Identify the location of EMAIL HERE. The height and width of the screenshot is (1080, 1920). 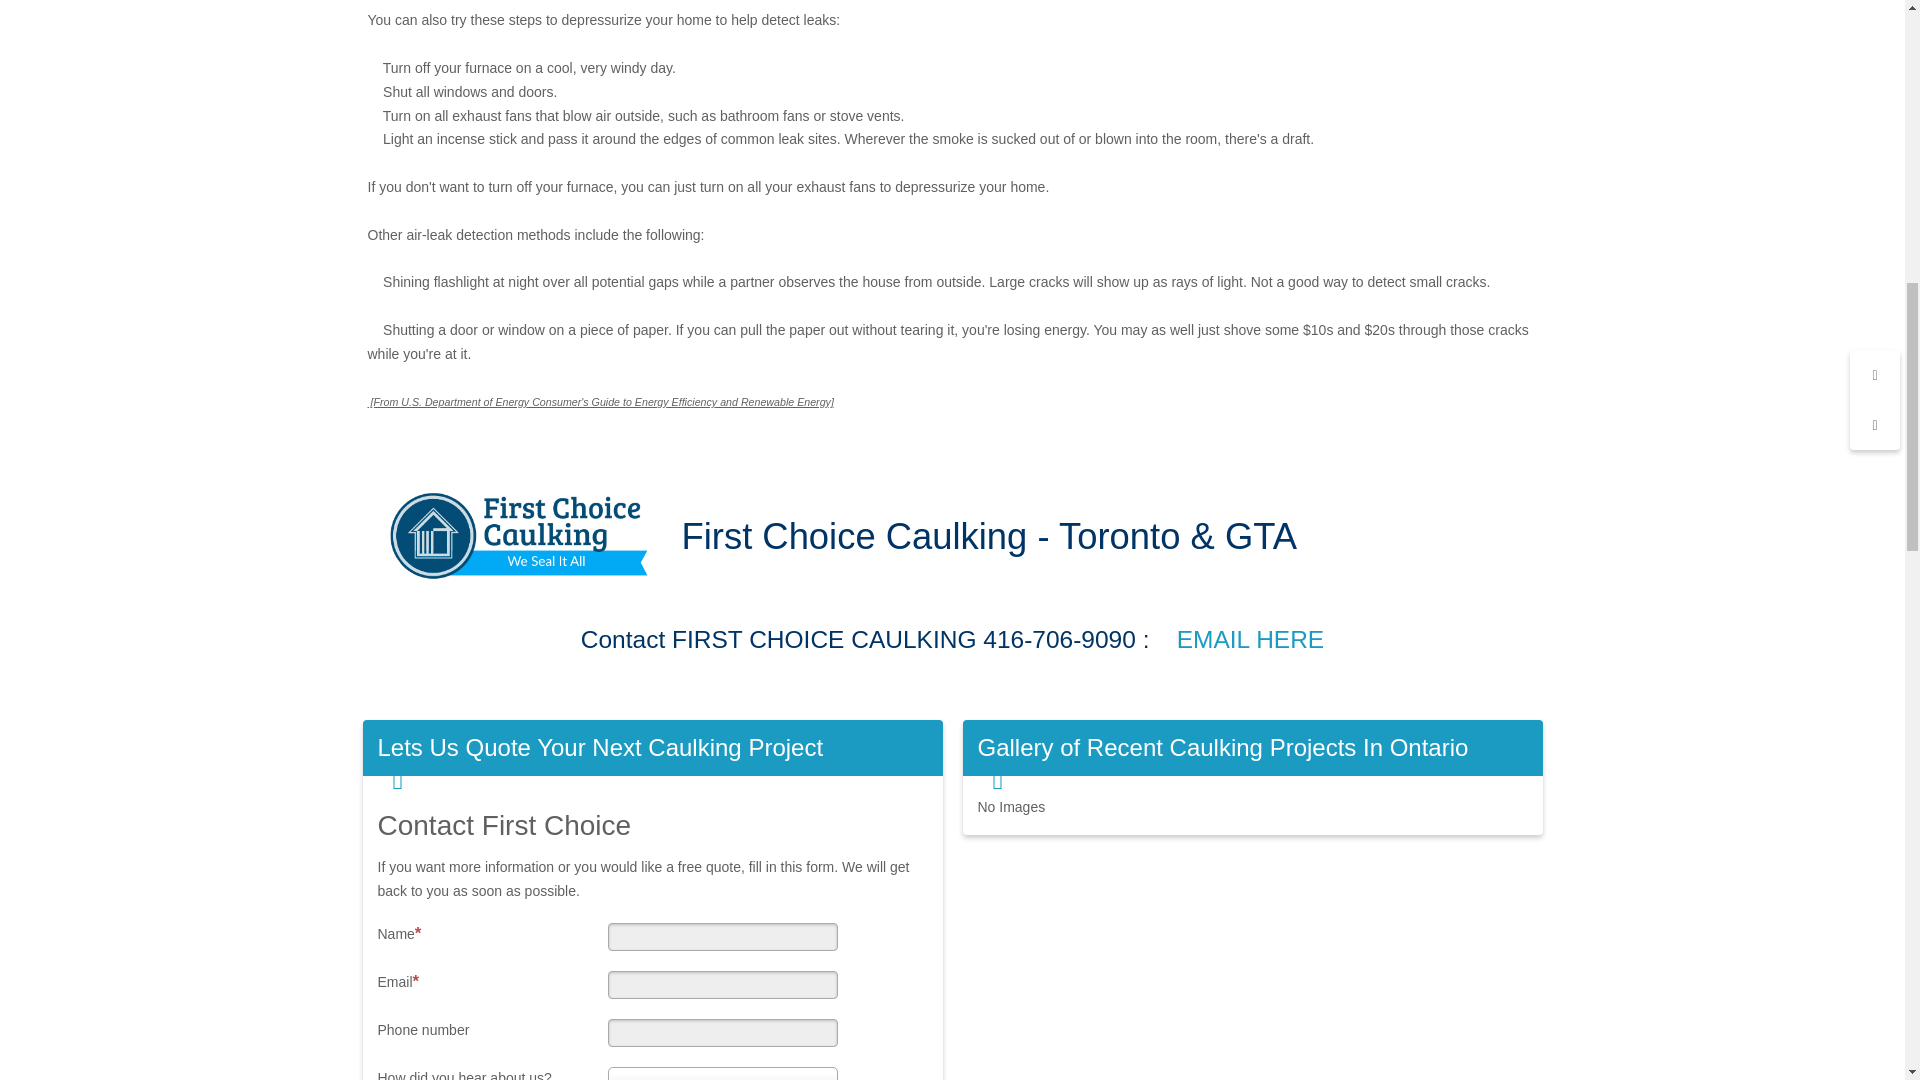
(1250, 640).